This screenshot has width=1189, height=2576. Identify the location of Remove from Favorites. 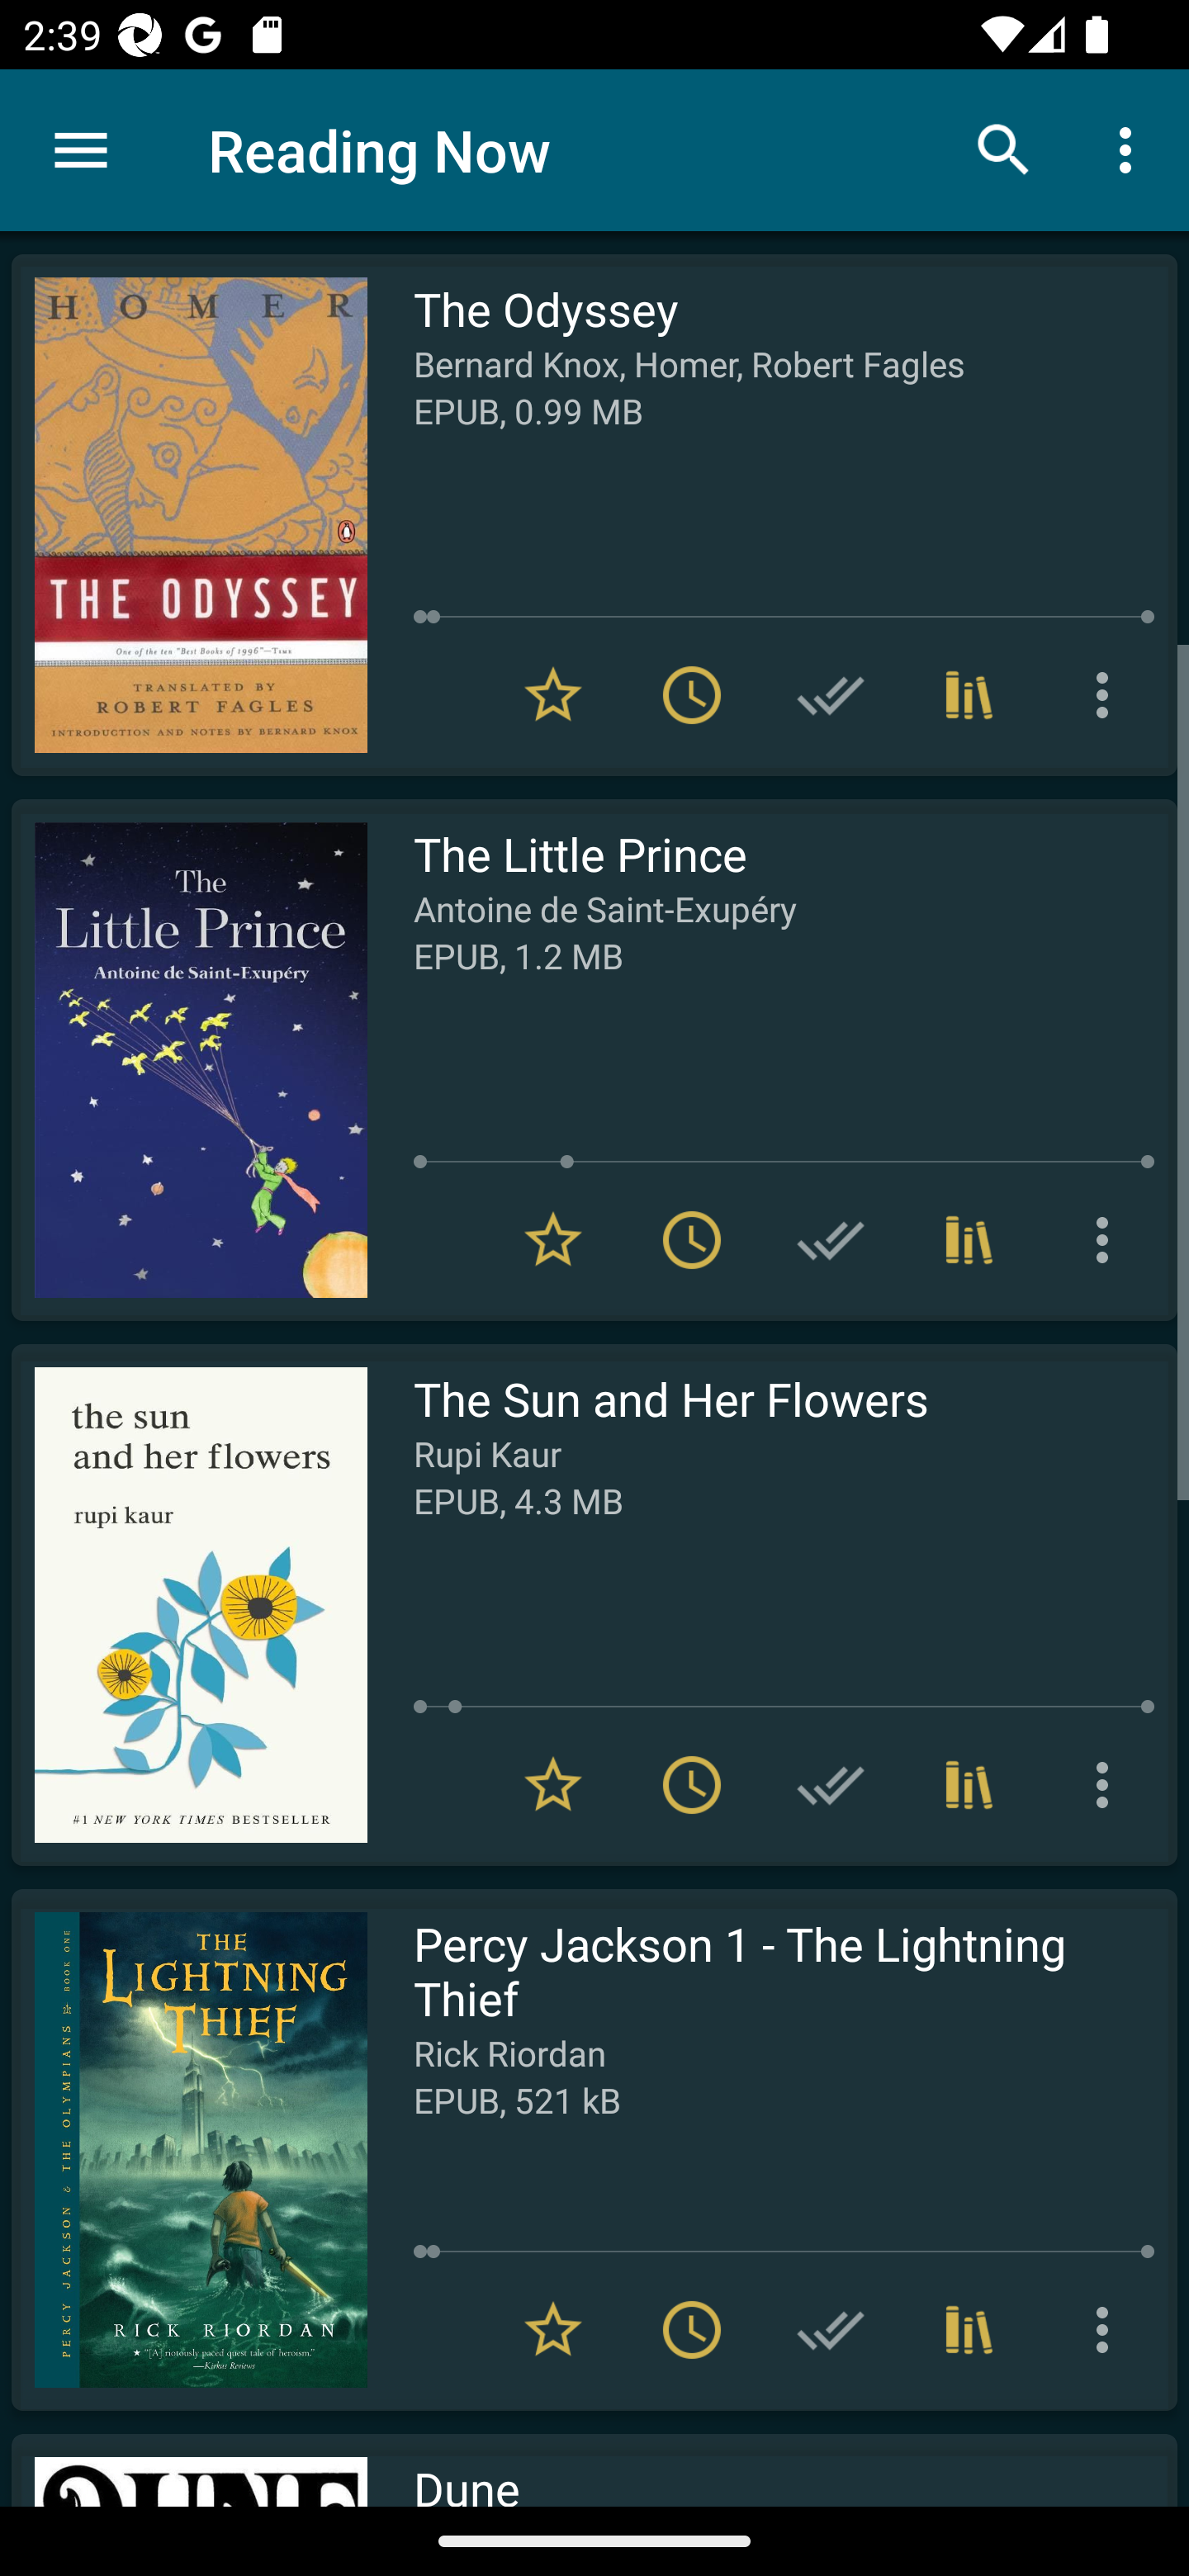
(553, 1238).